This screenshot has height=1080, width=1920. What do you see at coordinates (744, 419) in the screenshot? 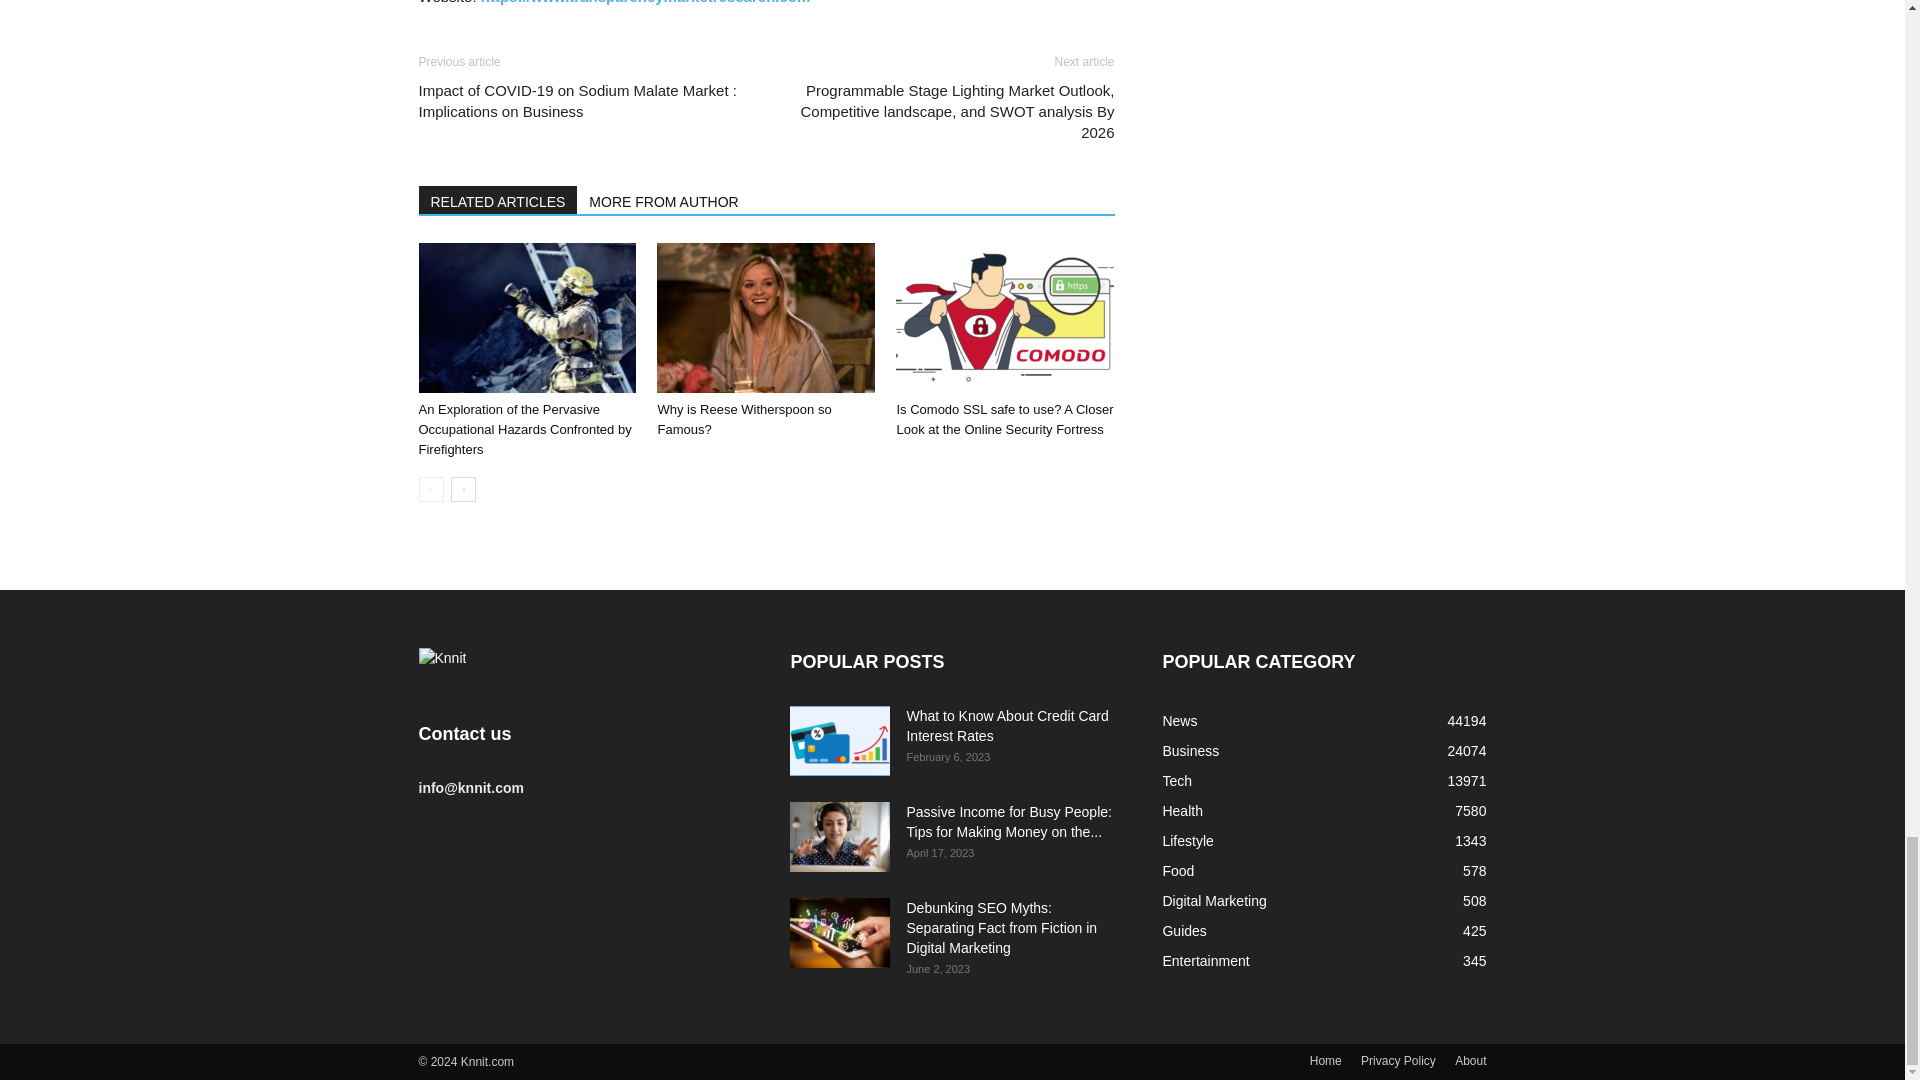
I see `Why is Reese Witherspoon so Famous?` at bounding box center [744, 419].